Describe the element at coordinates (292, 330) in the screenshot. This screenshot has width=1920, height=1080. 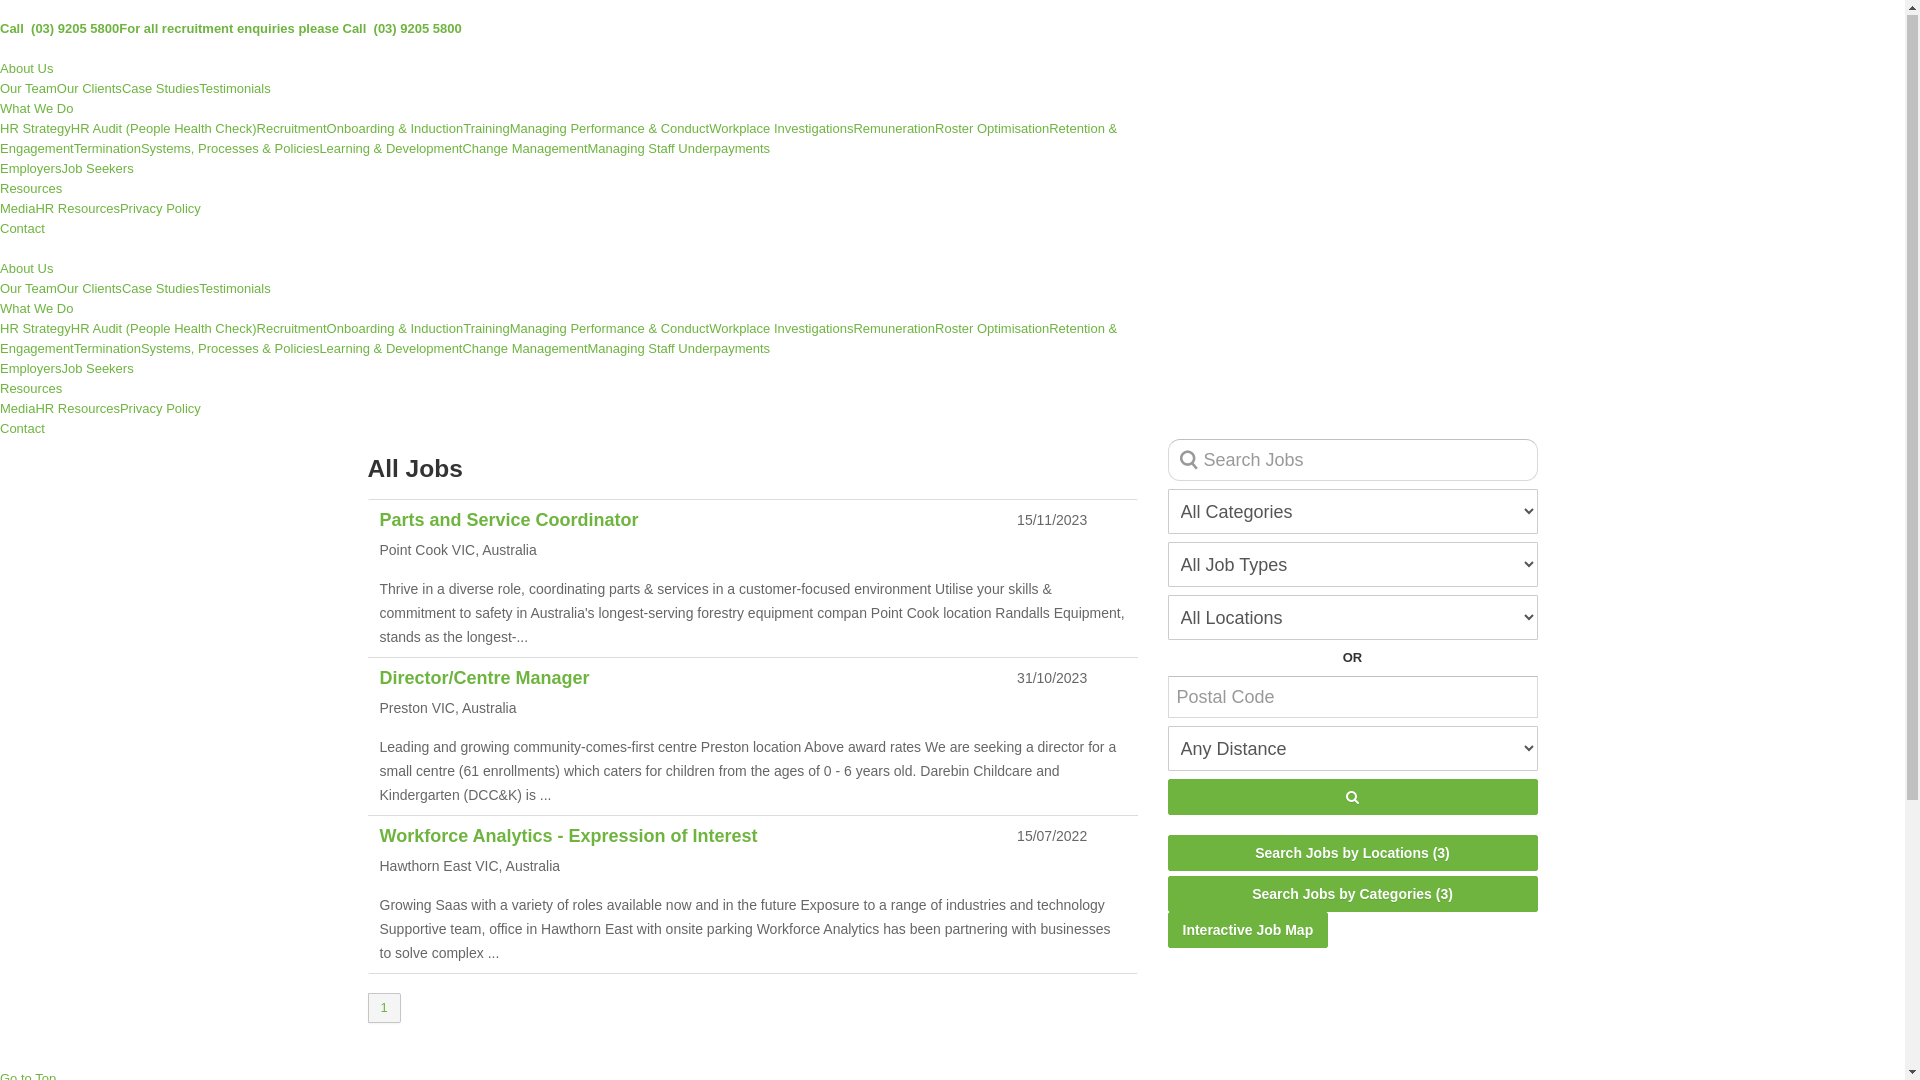
I see `Recruitment` at that location.